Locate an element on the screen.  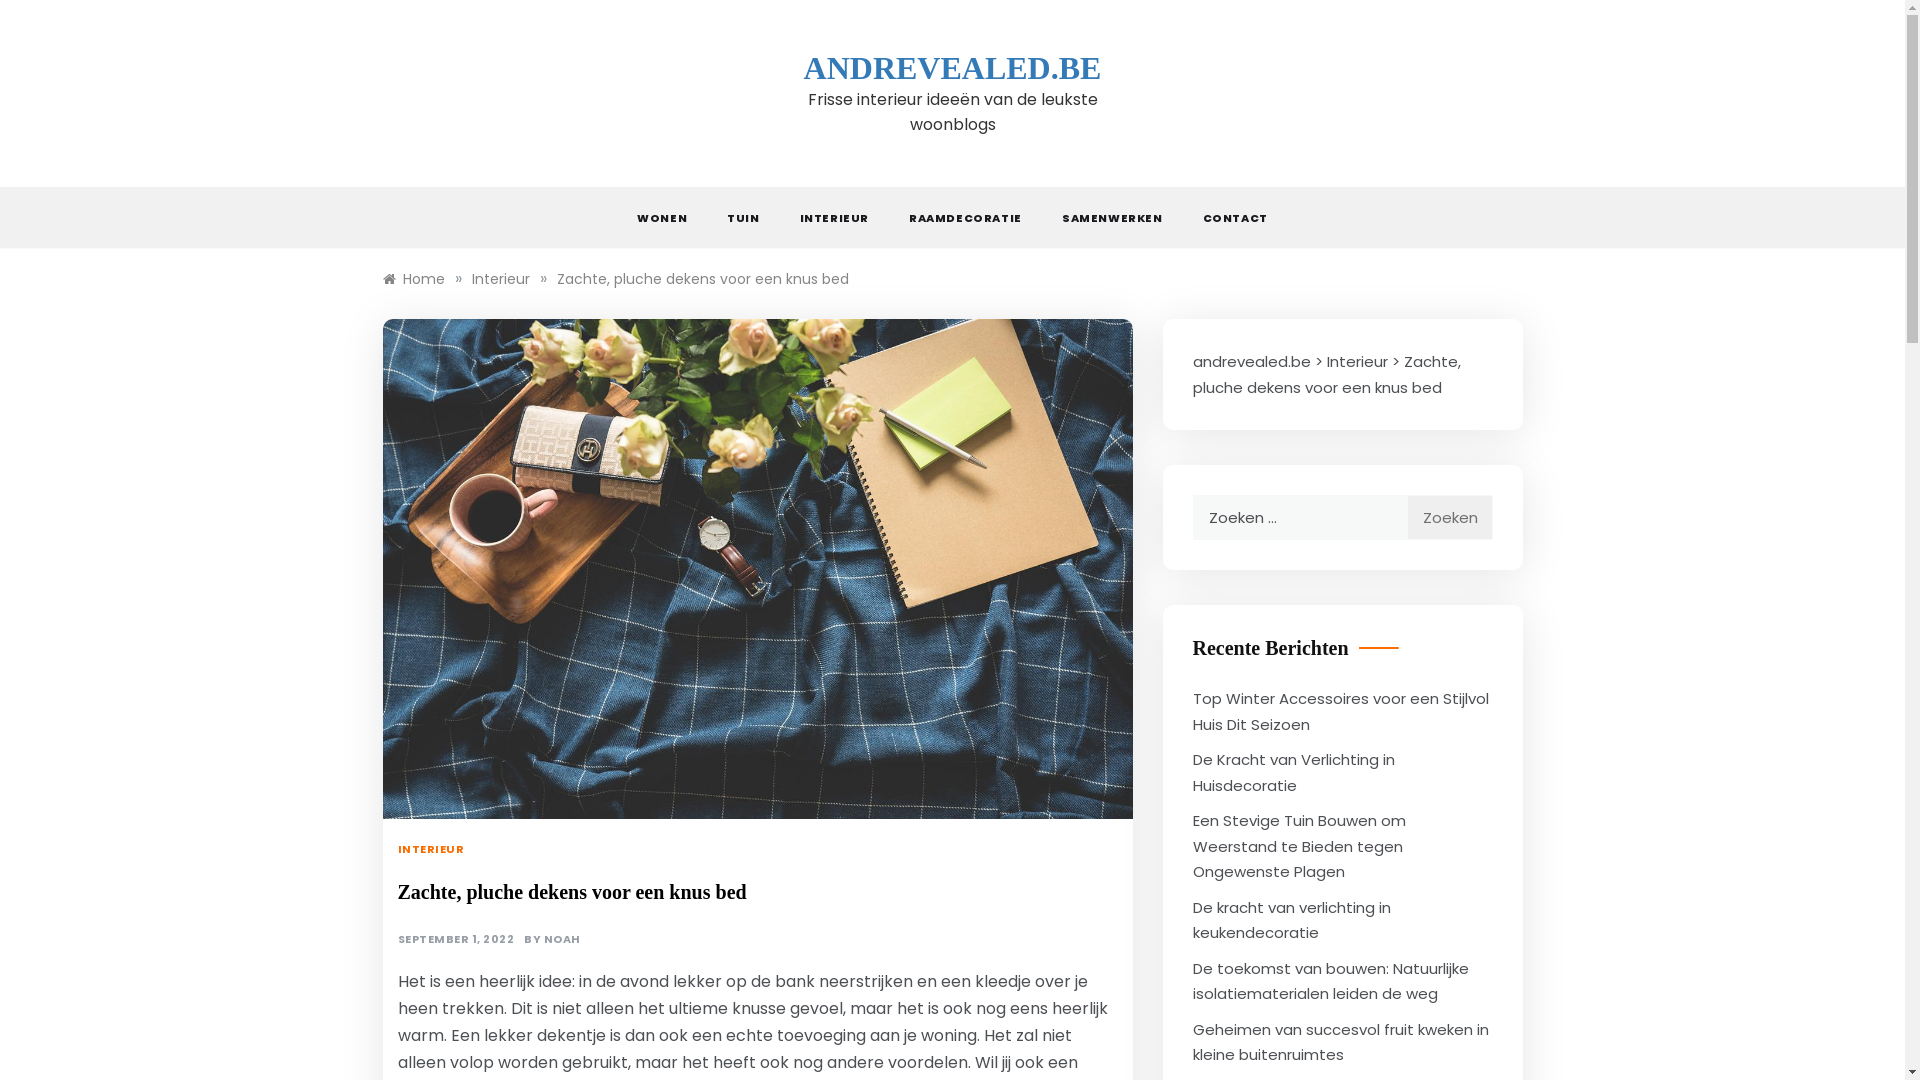
NOAH is located at coordinates (562, 940).